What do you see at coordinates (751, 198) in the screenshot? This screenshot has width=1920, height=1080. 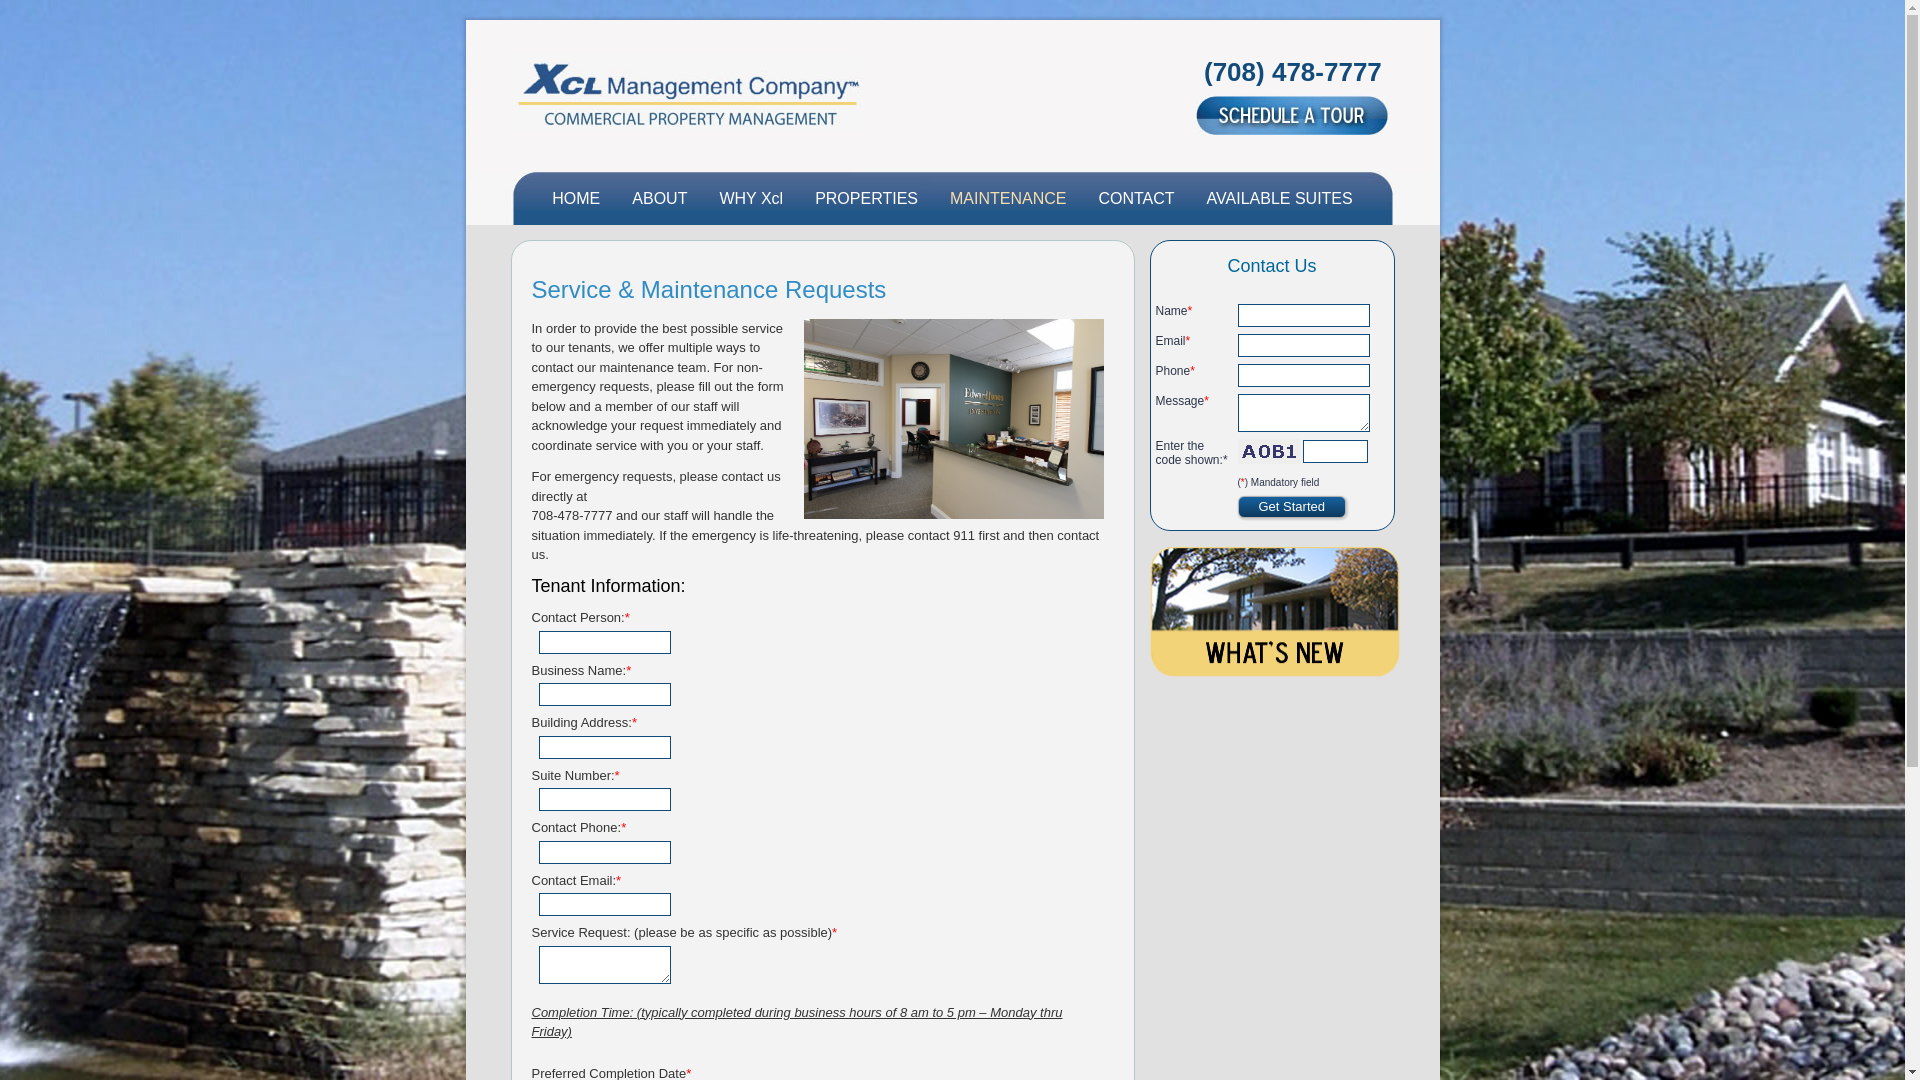 I see `WHY Xcl` at bounding box center [751, 198].